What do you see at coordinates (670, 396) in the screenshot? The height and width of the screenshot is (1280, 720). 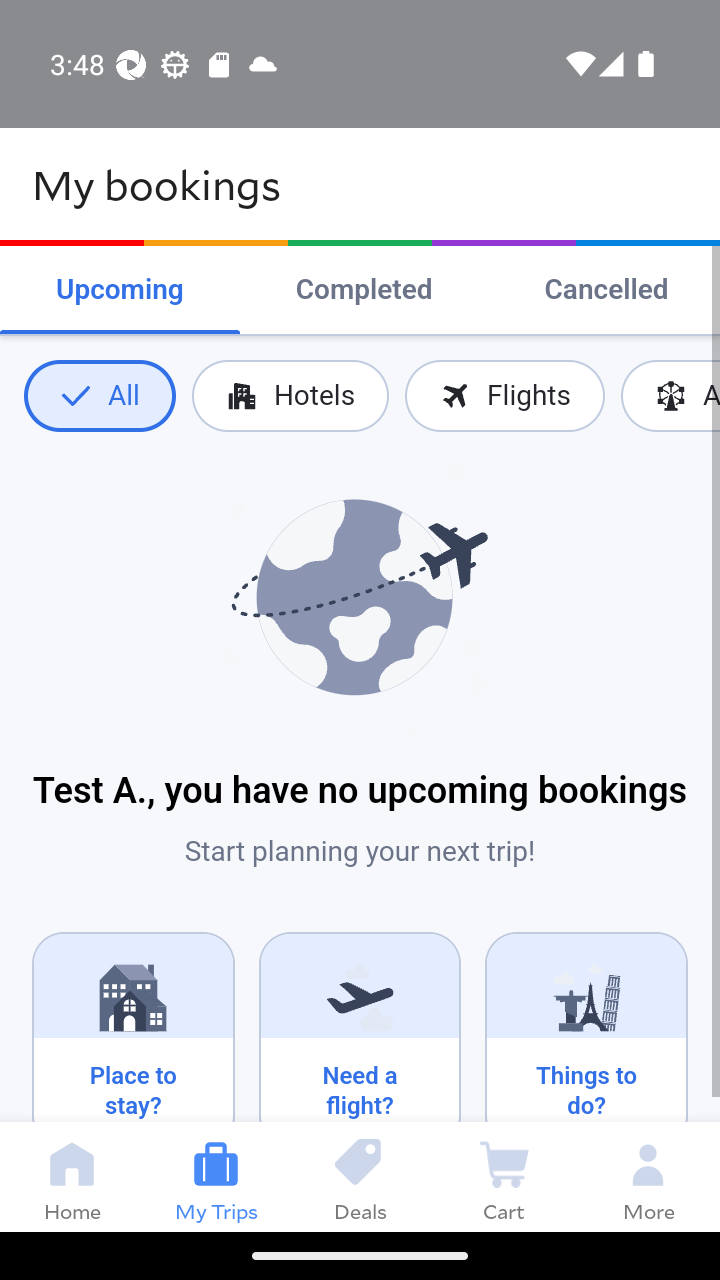 I see `Activities` at bounding box center [670, 396].